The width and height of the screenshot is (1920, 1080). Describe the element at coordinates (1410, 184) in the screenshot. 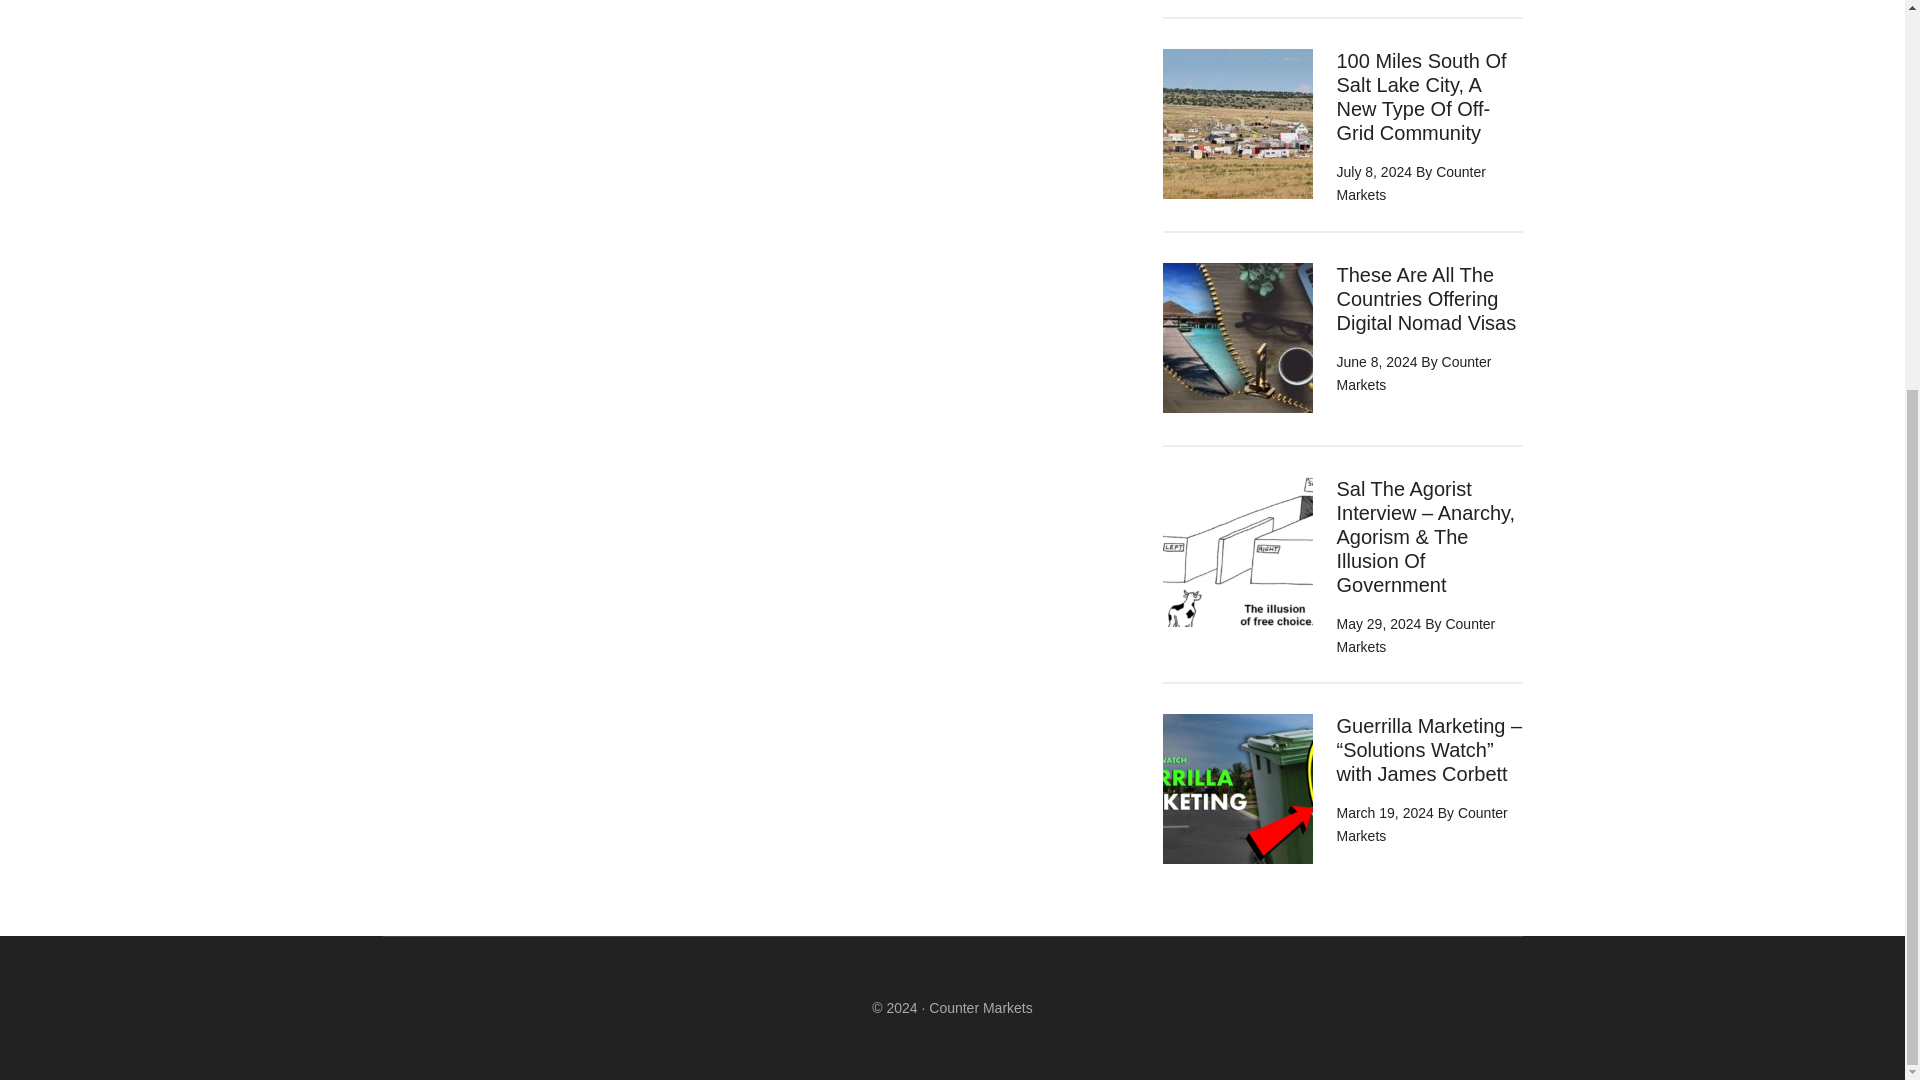

I see `Counter Markets` at that location.